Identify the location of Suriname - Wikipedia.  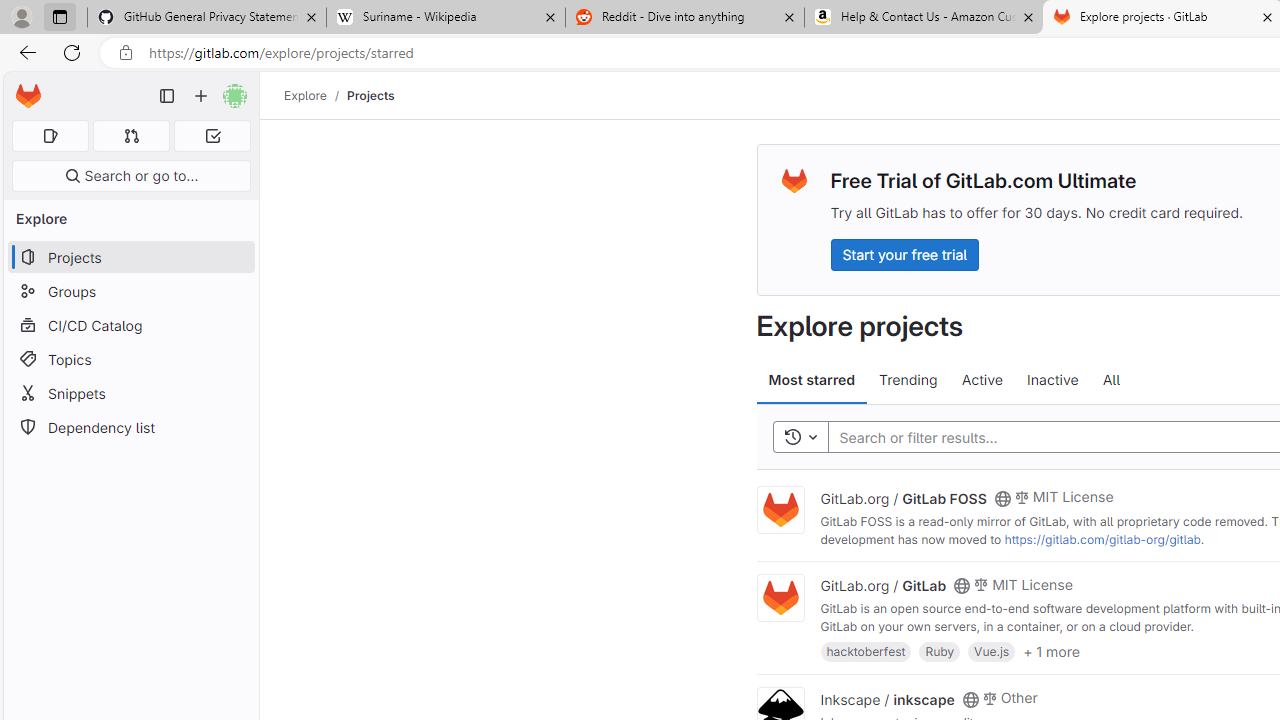
(445, 18).